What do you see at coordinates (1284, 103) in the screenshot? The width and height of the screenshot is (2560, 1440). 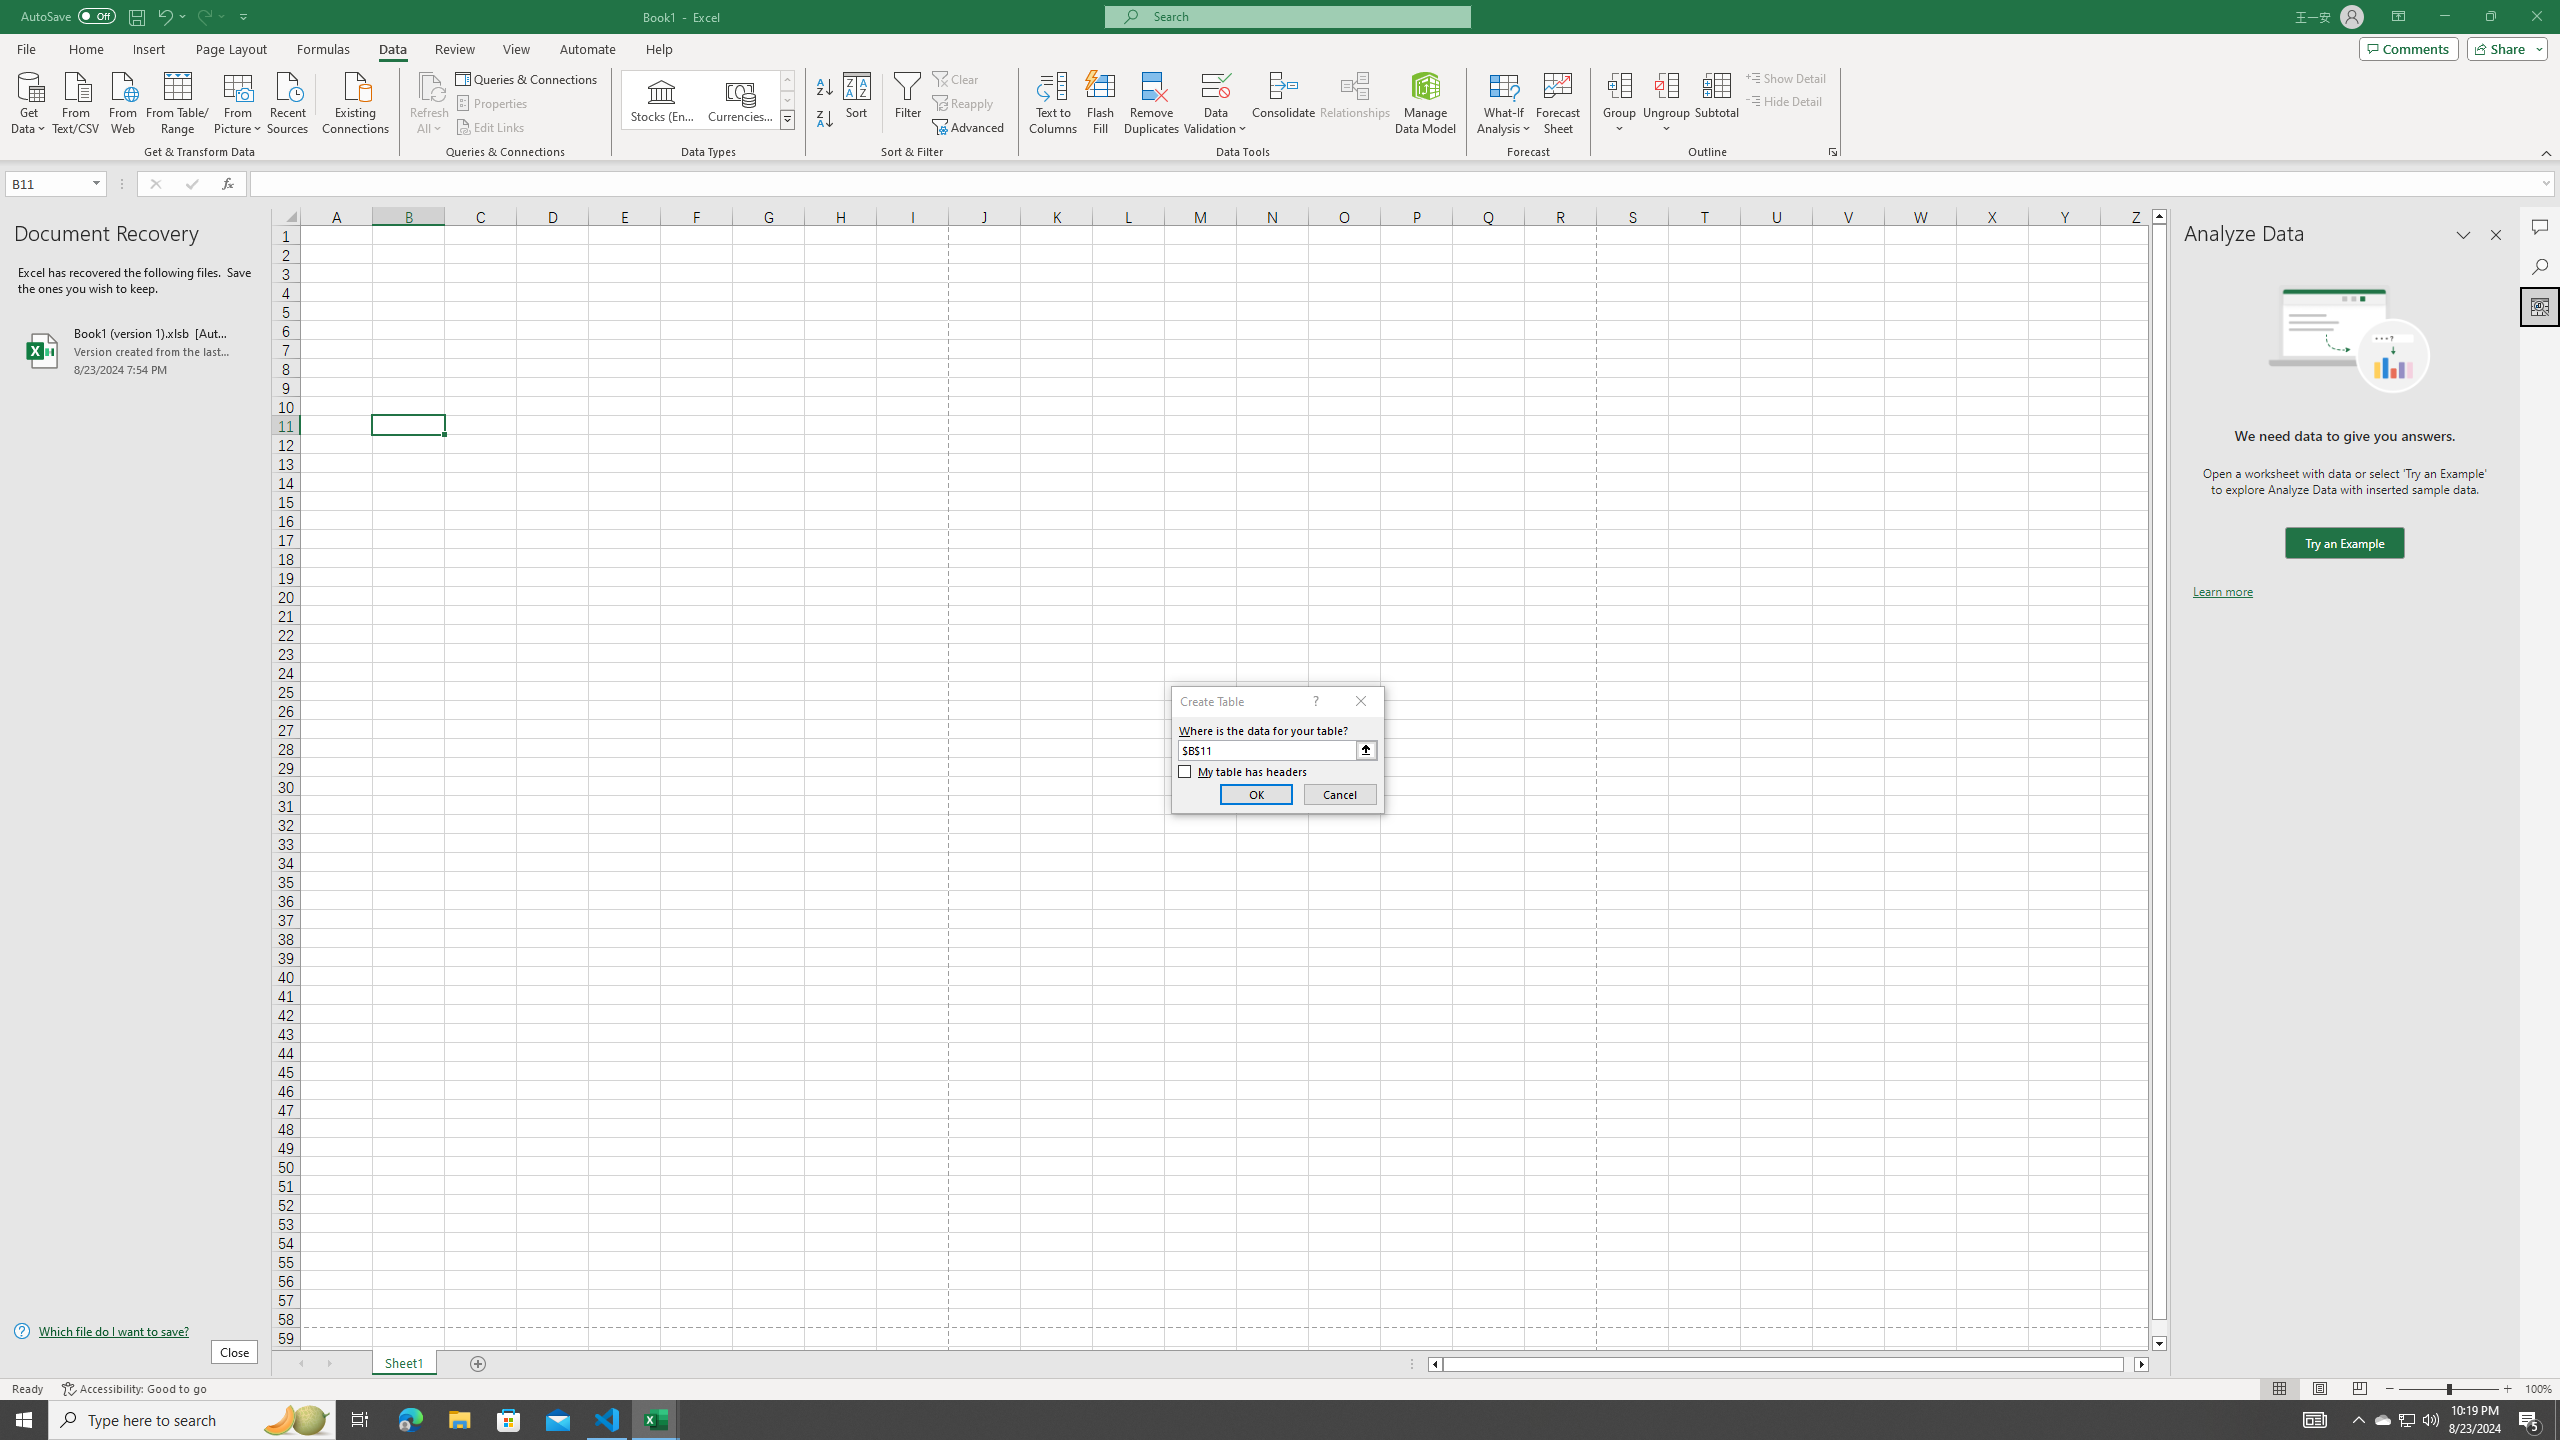 I see `Consolidate...` at bounding box center [1284, 103].